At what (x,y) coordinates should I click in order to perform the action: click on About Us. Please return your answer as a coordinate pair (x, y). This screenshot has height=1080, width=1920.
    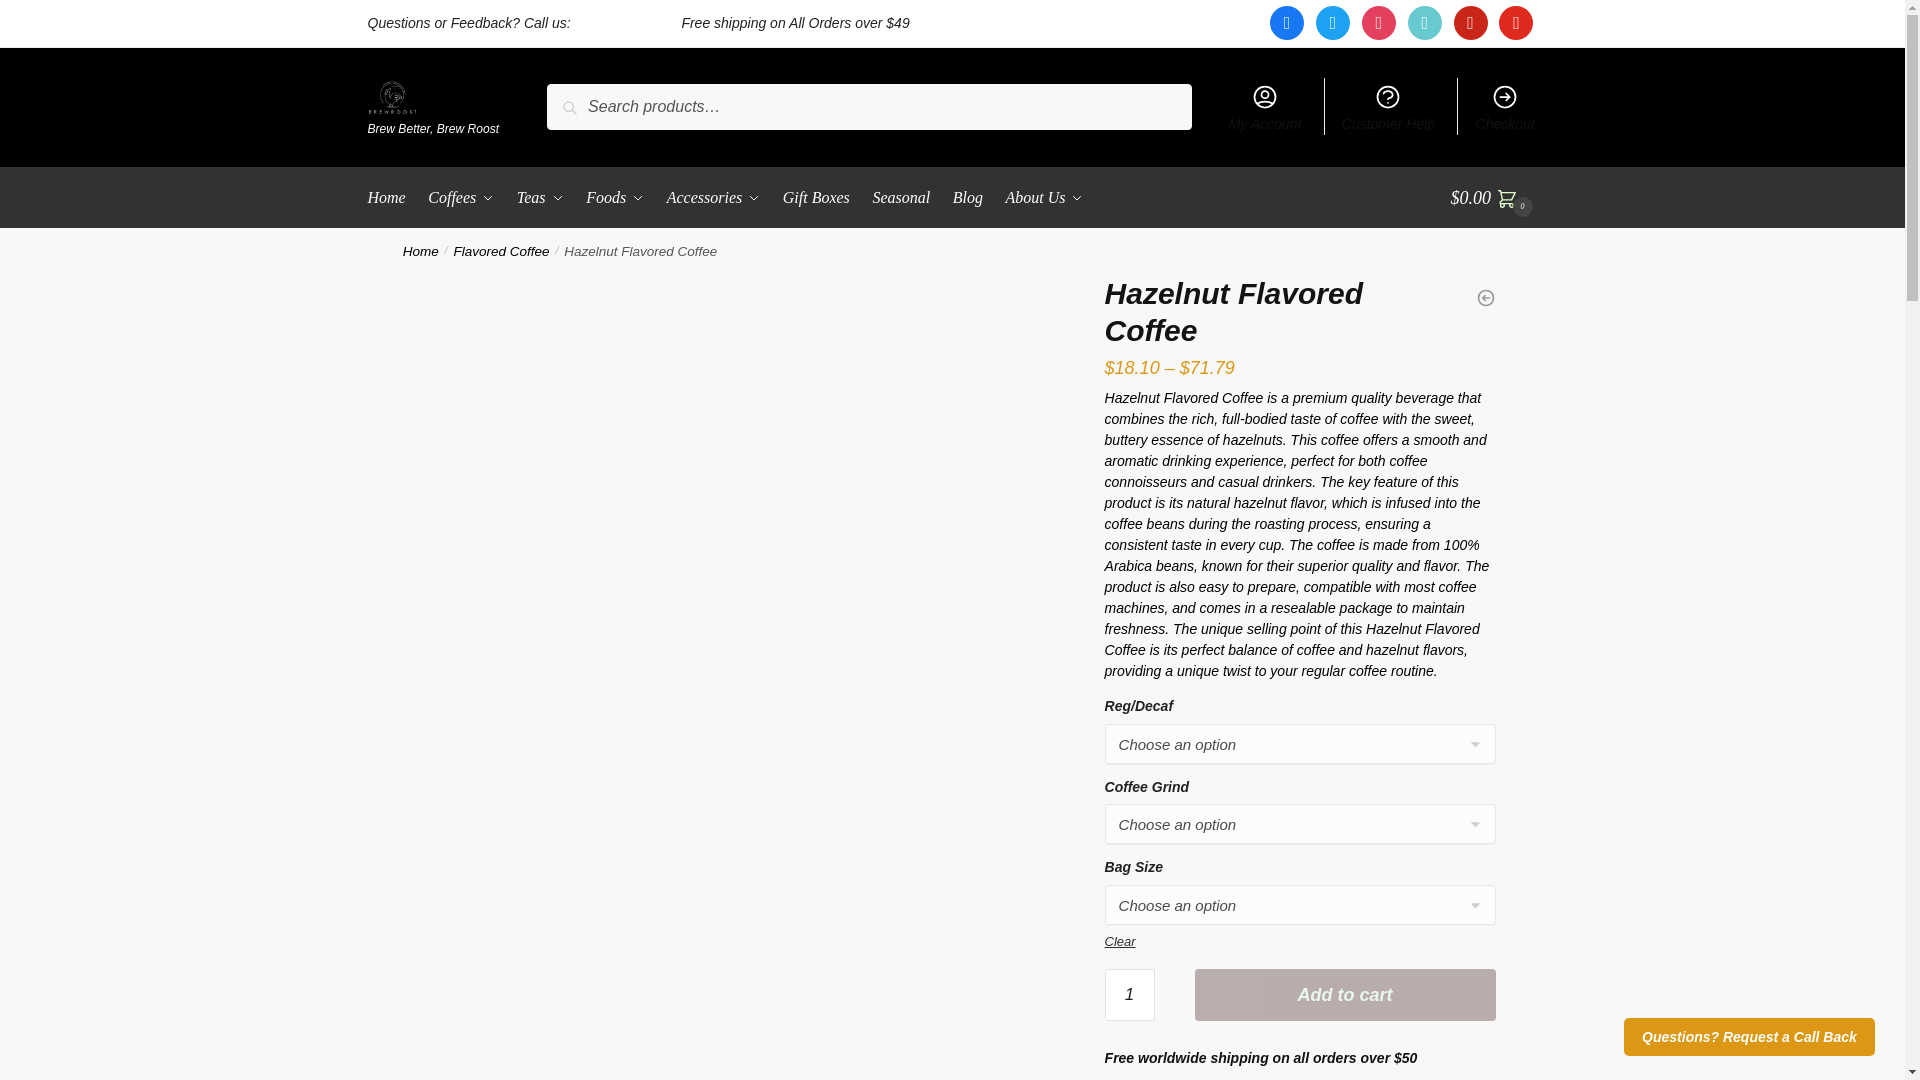
    Looking at the image, I should click on (1044, 198).